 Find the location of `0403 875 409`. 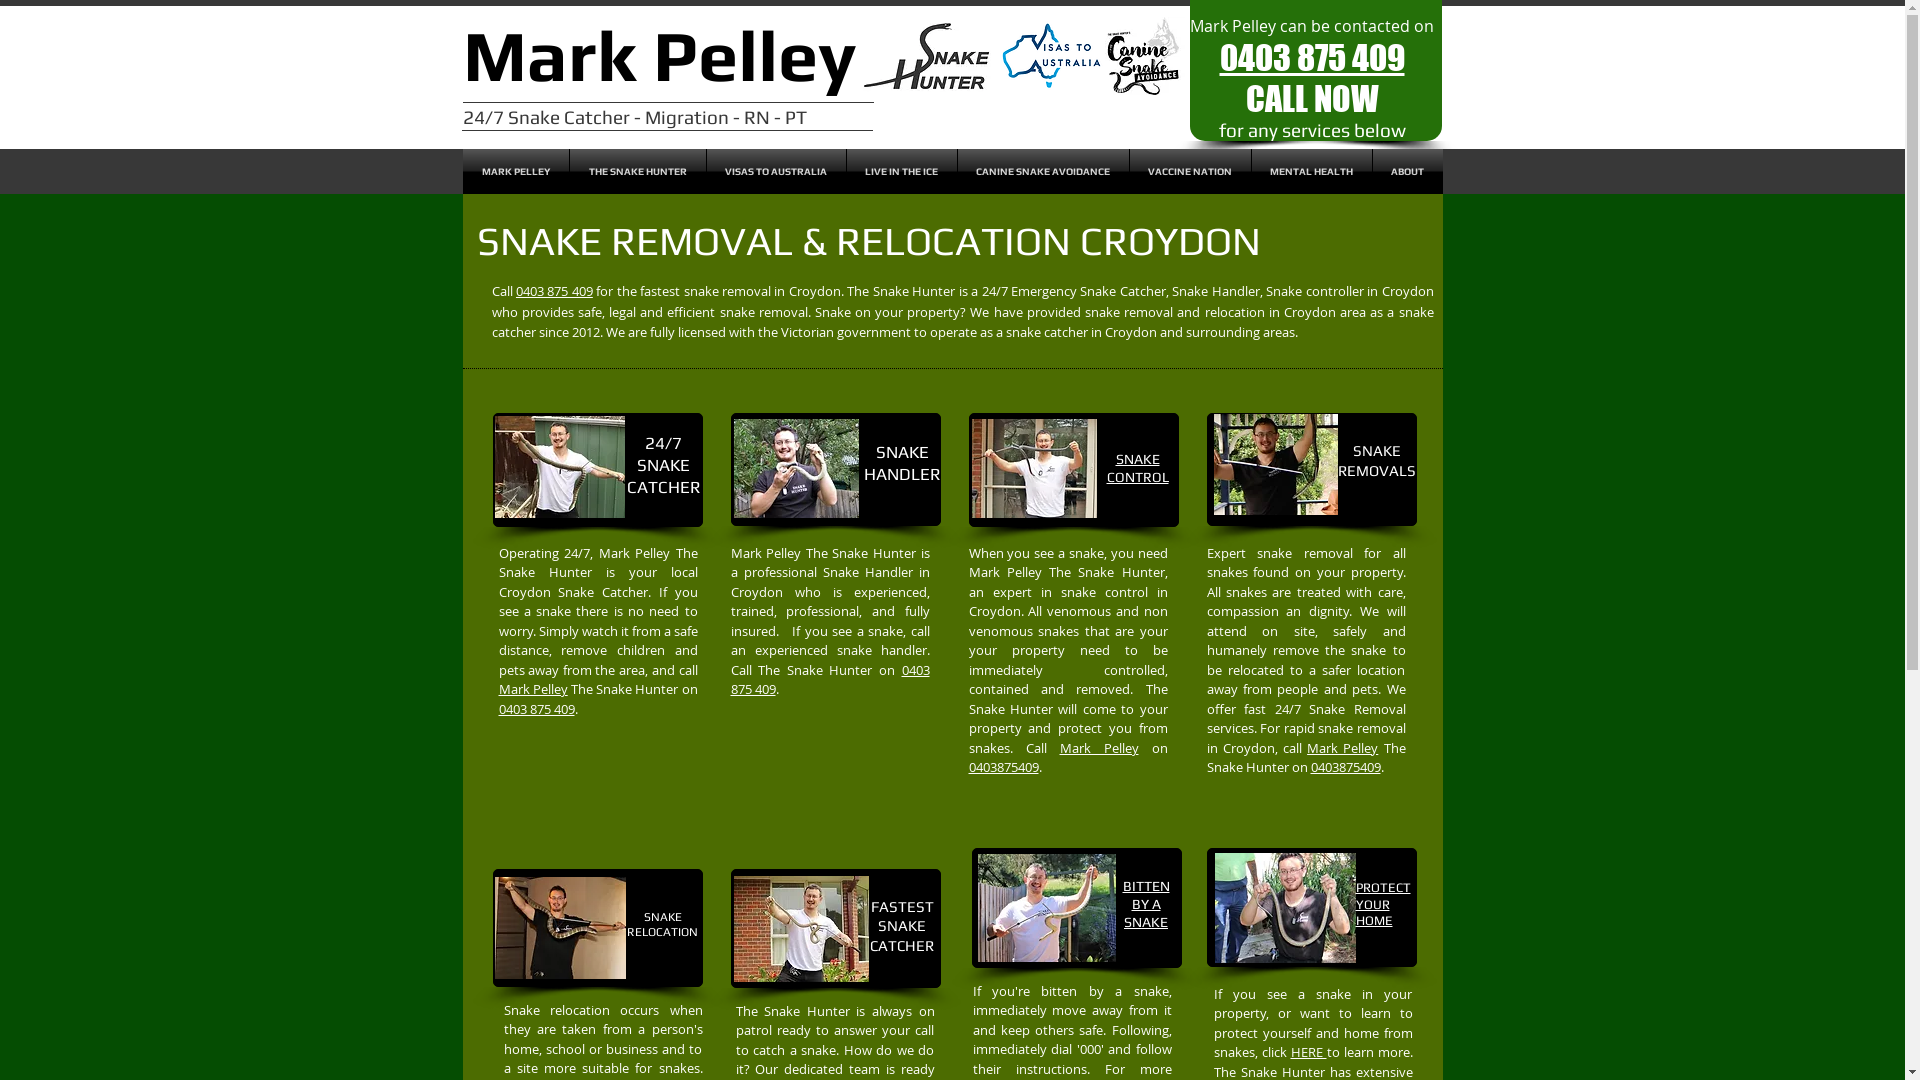

0403 875 409 is located at coordinates (536, 709).